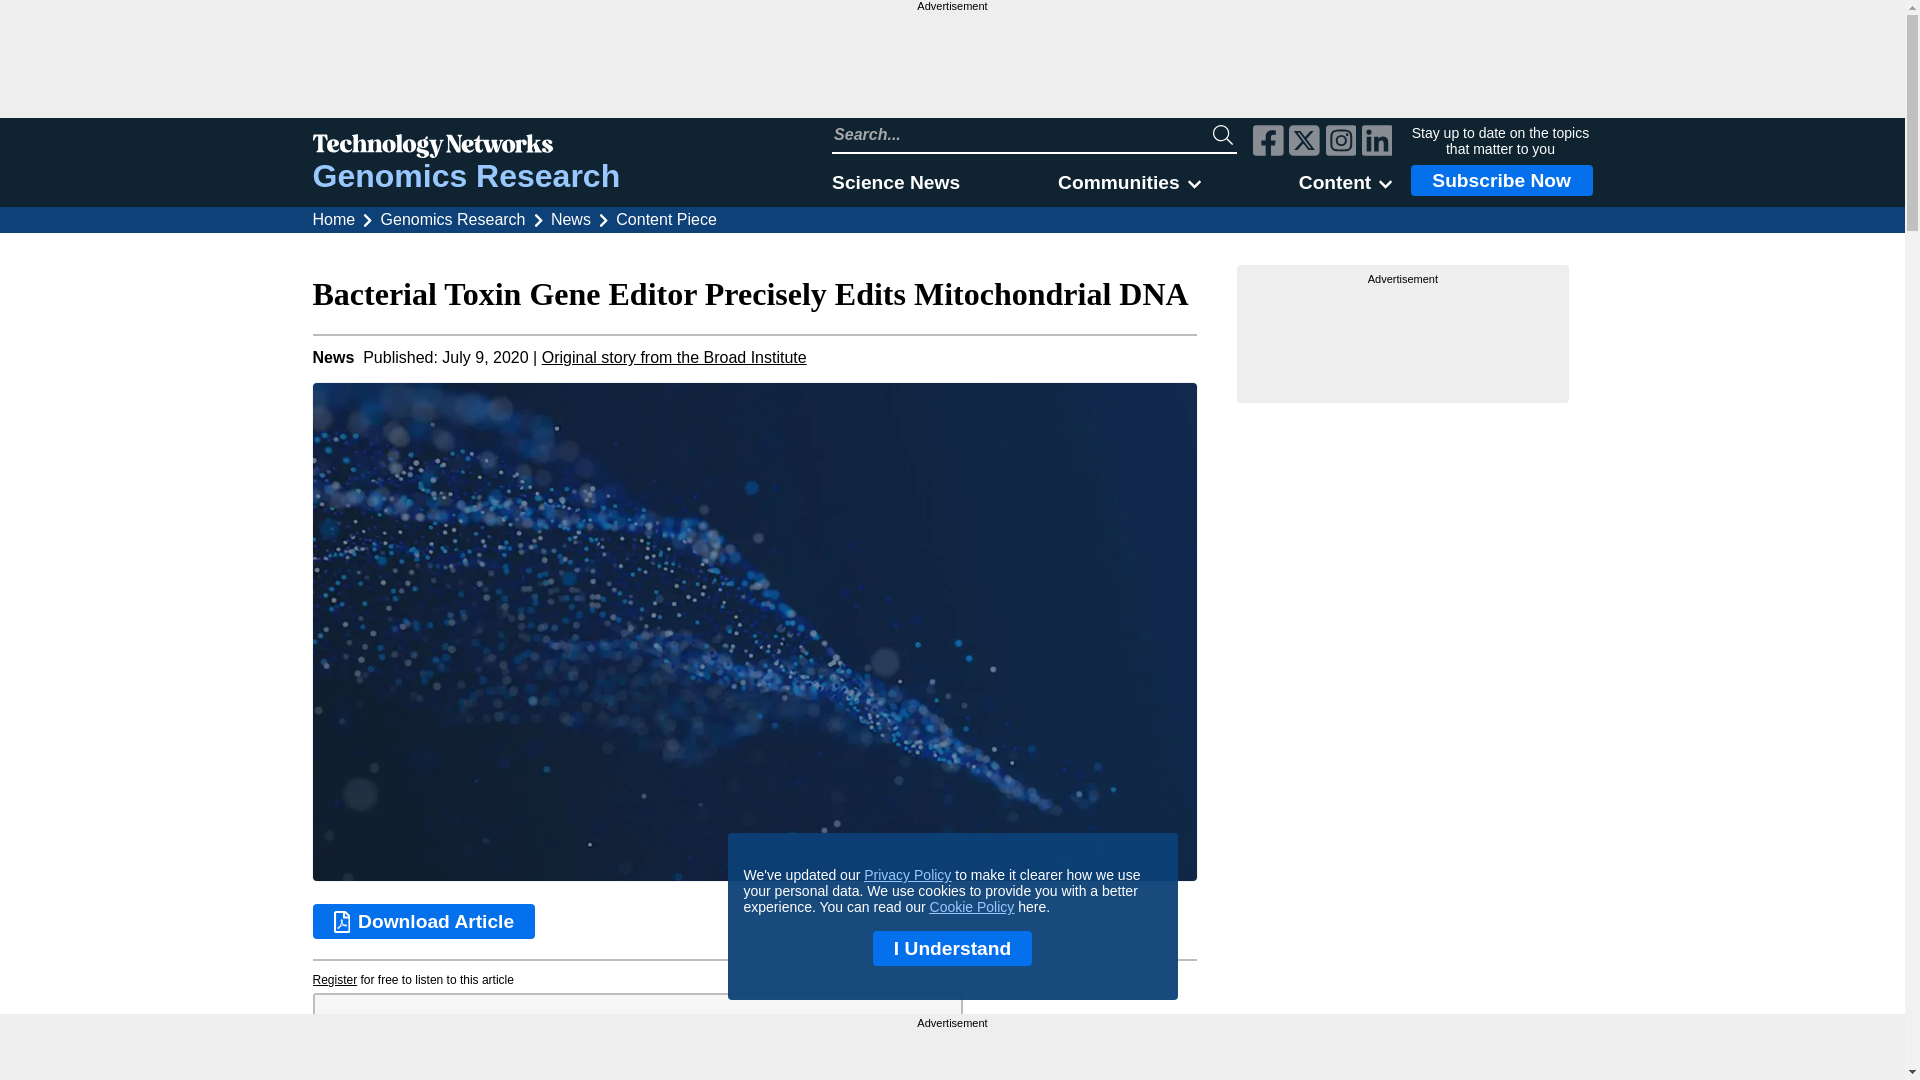 This screenshot has height=1080, width=1920. Describe the element at coordinates (466, 148) in the screenshot. I see `Technology Networks logo` at that location.